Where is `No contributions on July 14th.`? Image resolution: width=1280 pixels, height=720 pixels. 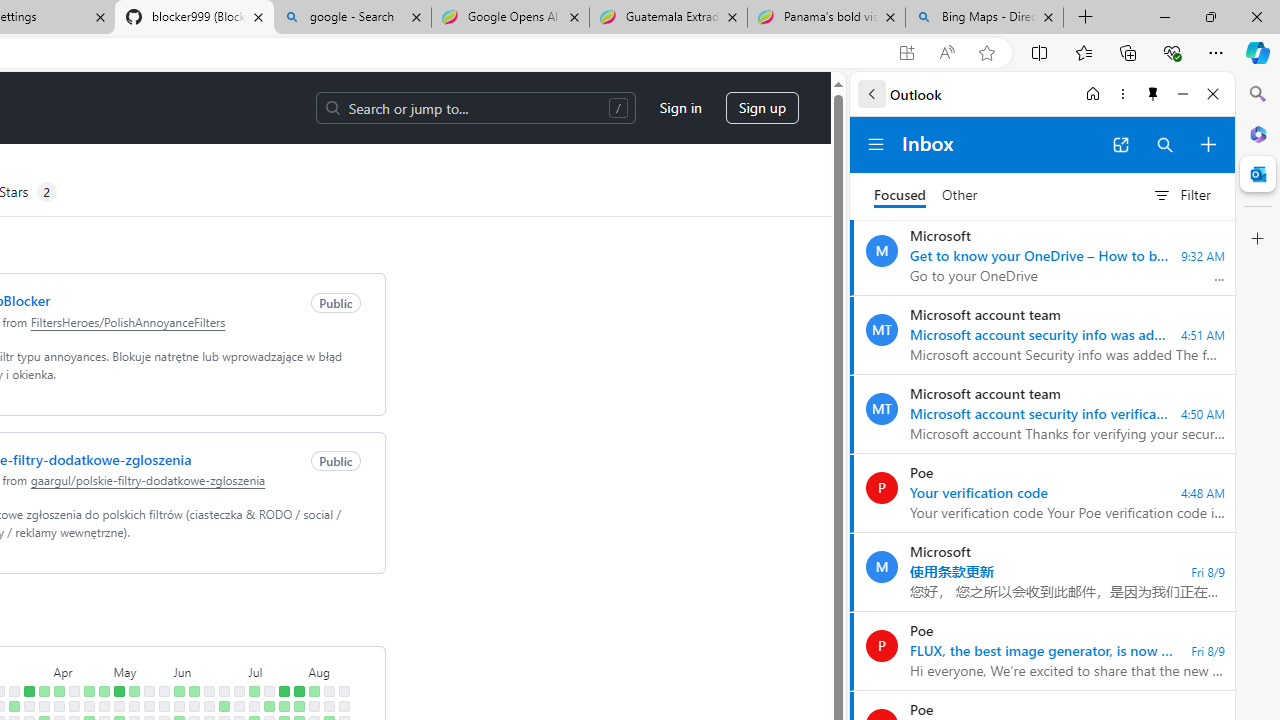 No contributions on July 14th. is located at coordinates (268, 691).